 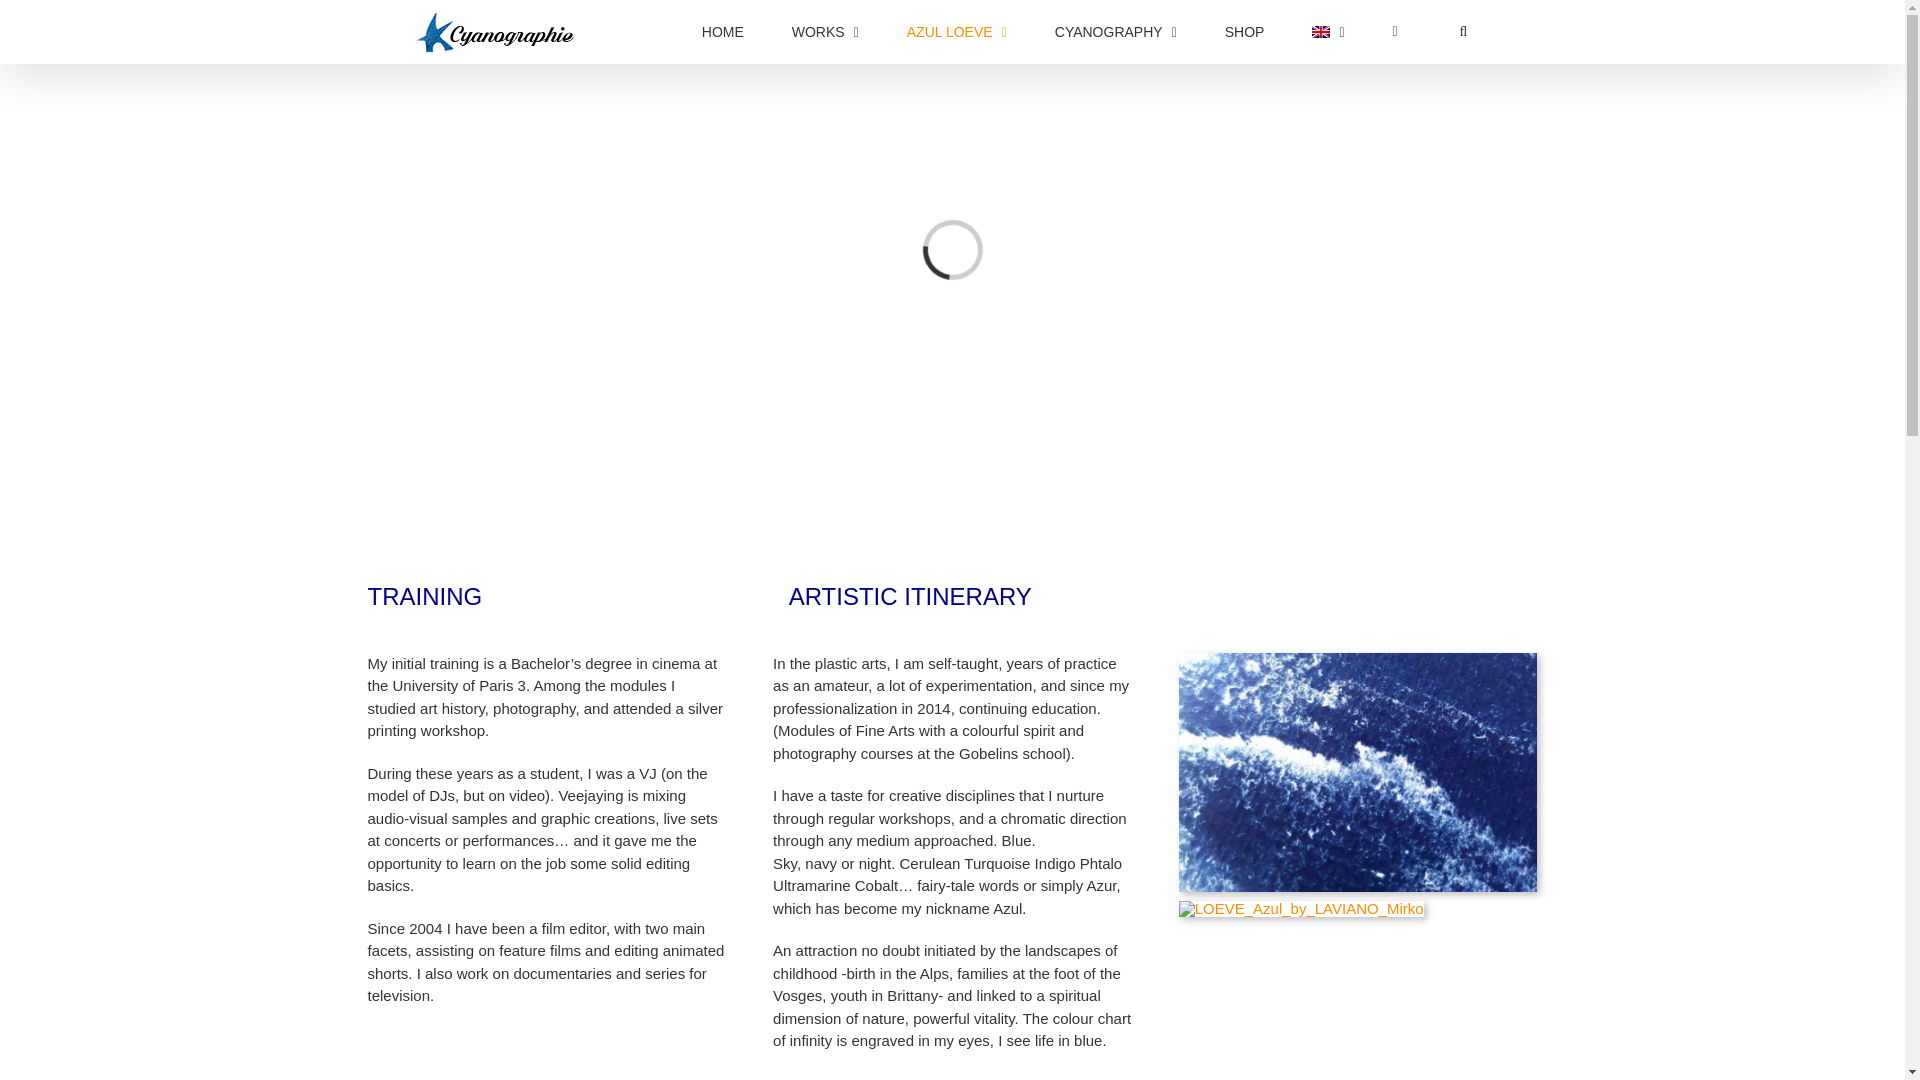 What do you see at coordinates (1244, 32) in the screenshot?
I see `HOME` at bounding box center [1244, 32].